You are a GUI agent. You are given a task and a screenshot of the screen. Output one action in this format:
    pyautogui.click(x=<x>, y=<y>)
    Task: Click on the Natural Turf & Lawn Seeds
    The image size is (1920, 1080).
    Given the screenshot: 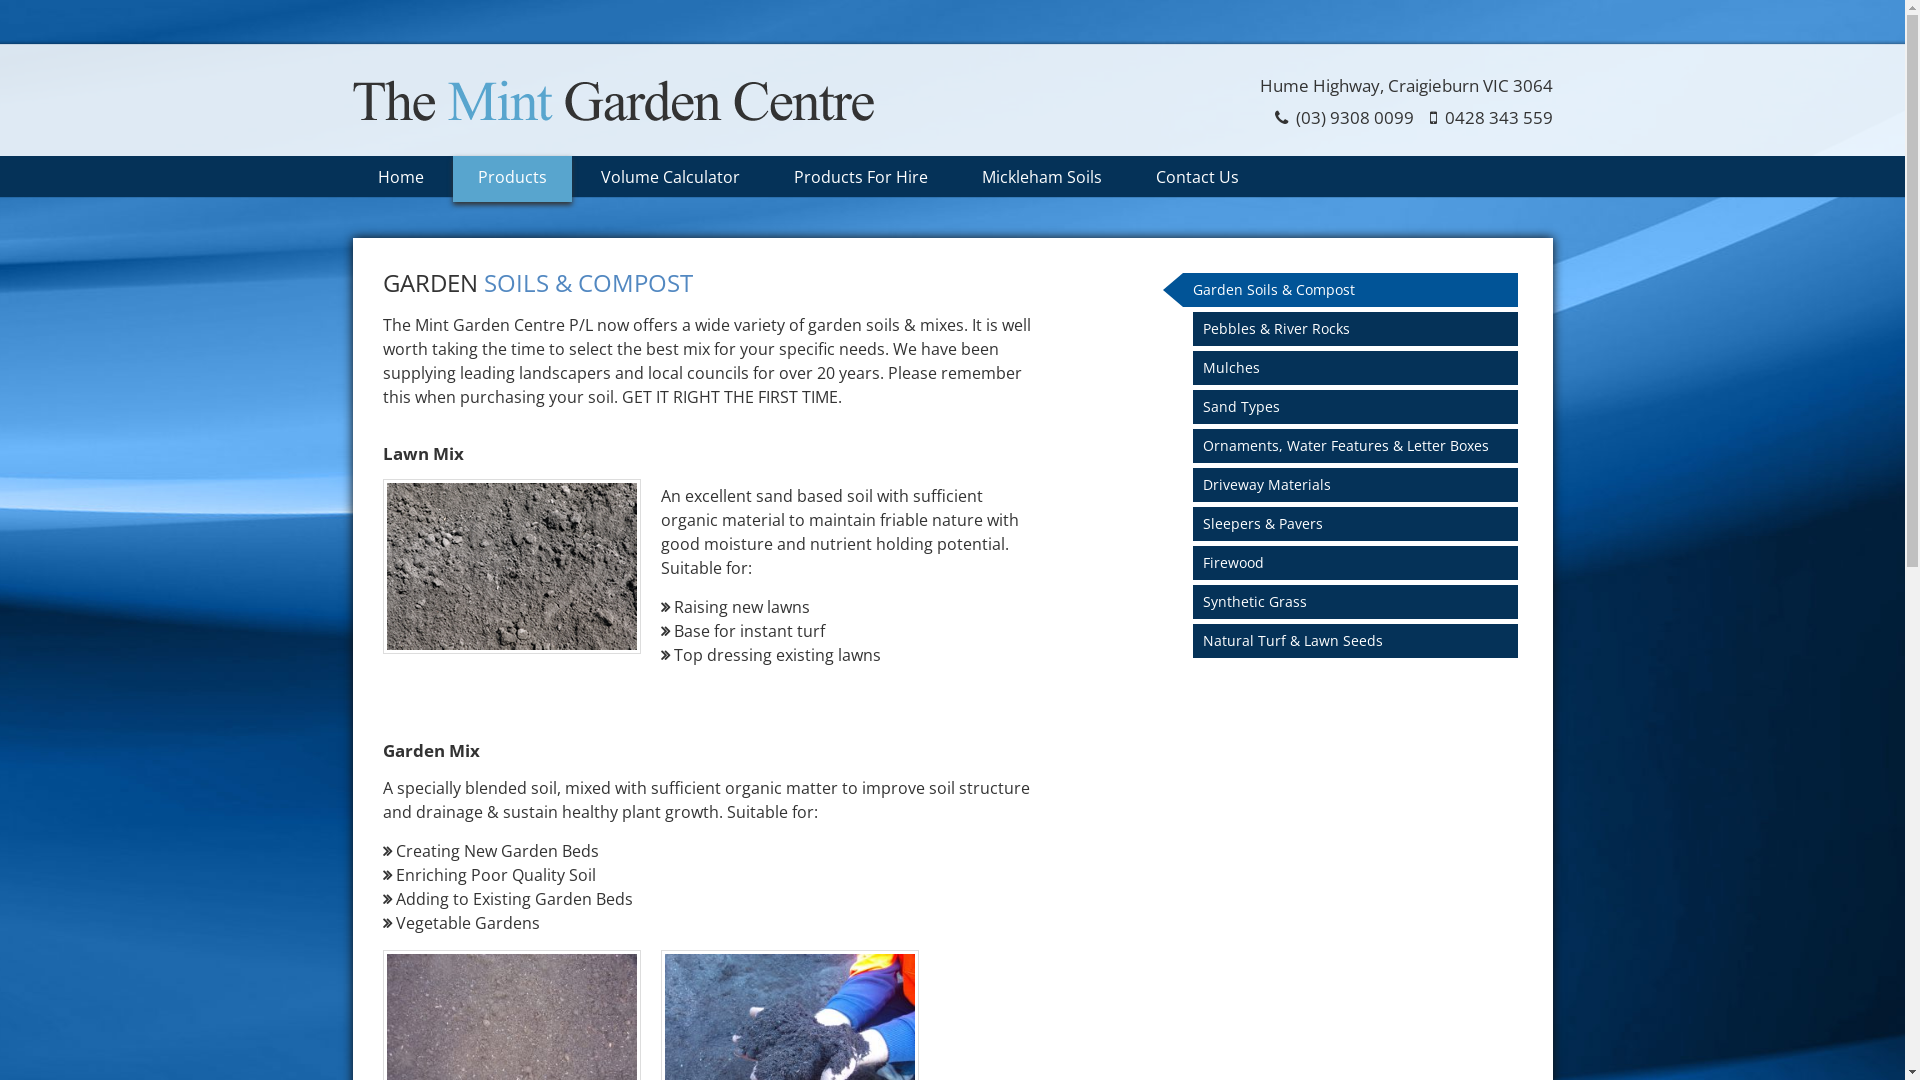 What is the action you would take?
    pyautogui.click(x=1364, y=640)
    